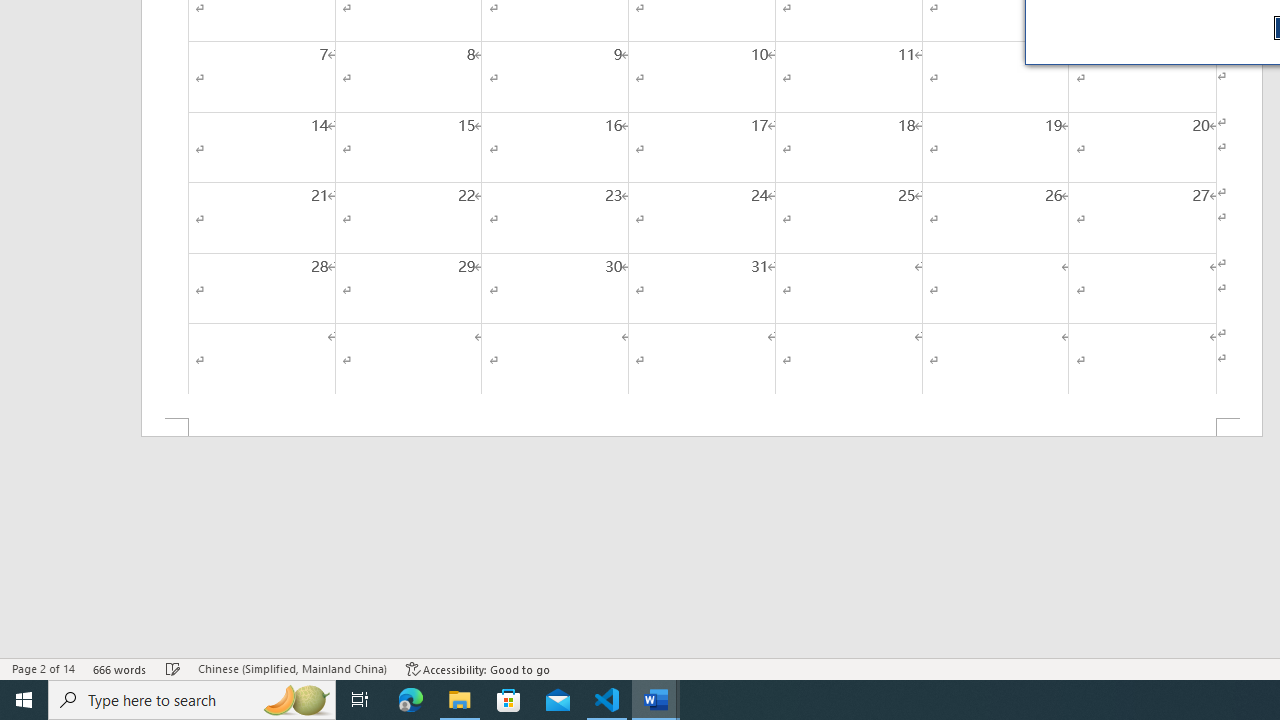  I want to click on Page Number Page 2 of 14, so click(43, 668).